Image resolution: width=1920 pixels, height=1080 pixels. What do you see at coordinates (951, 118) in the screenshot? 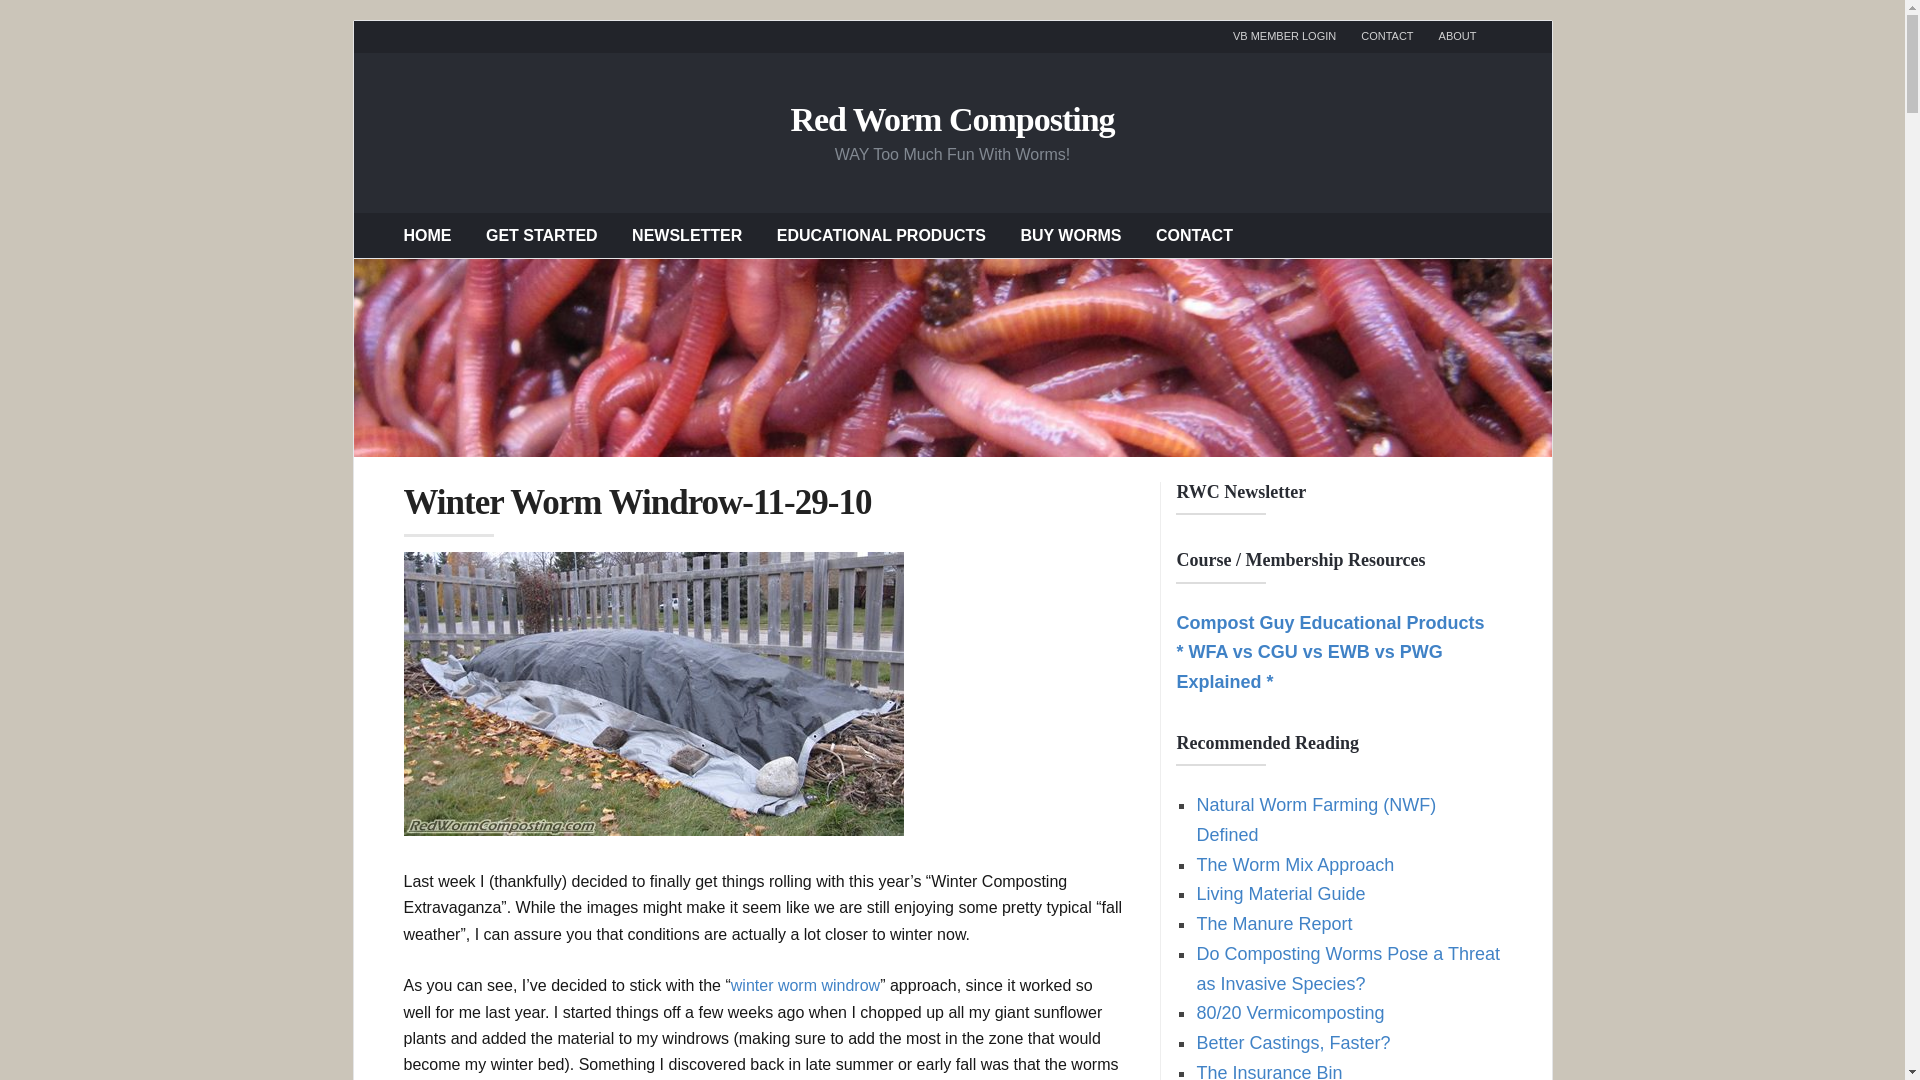
I see `Red Worm Composting` at bounding box center [951, 118].